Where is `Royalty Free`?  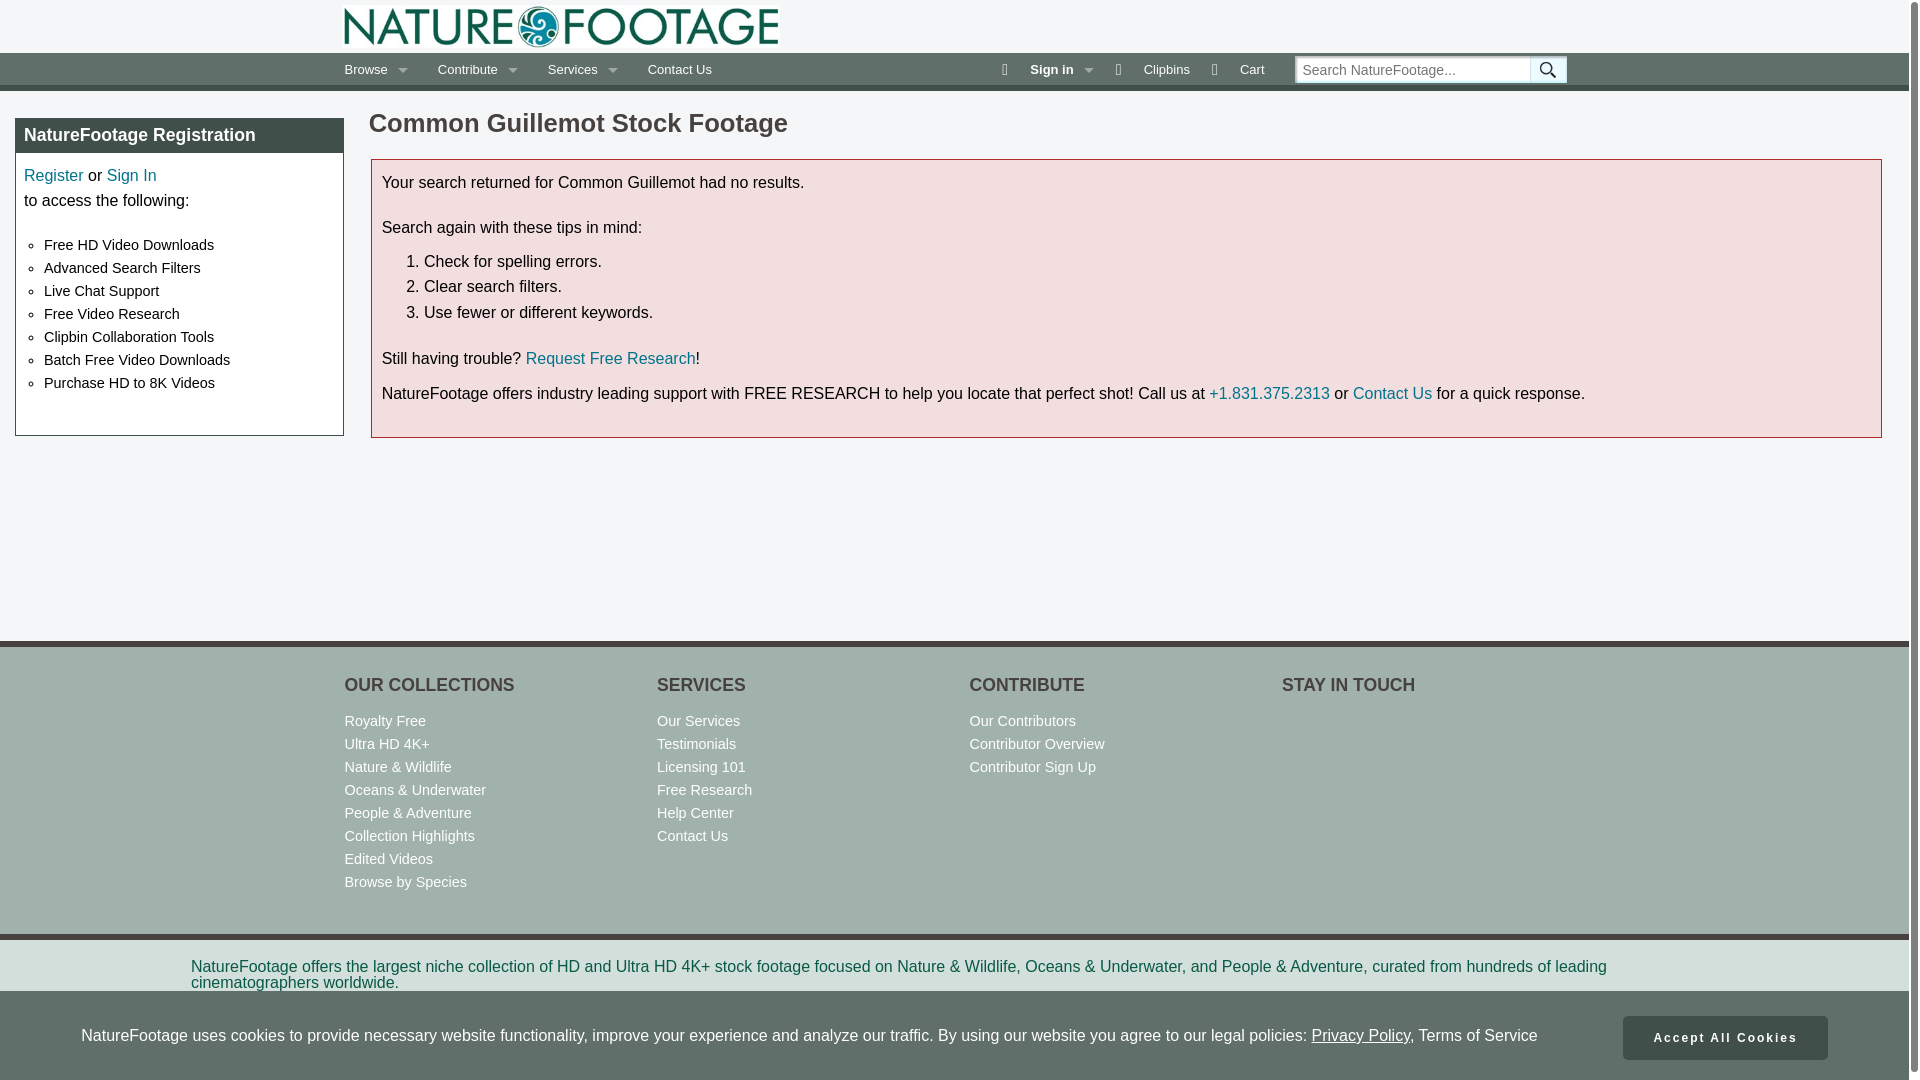 Royalty Free is located at coordinates (384, 720).